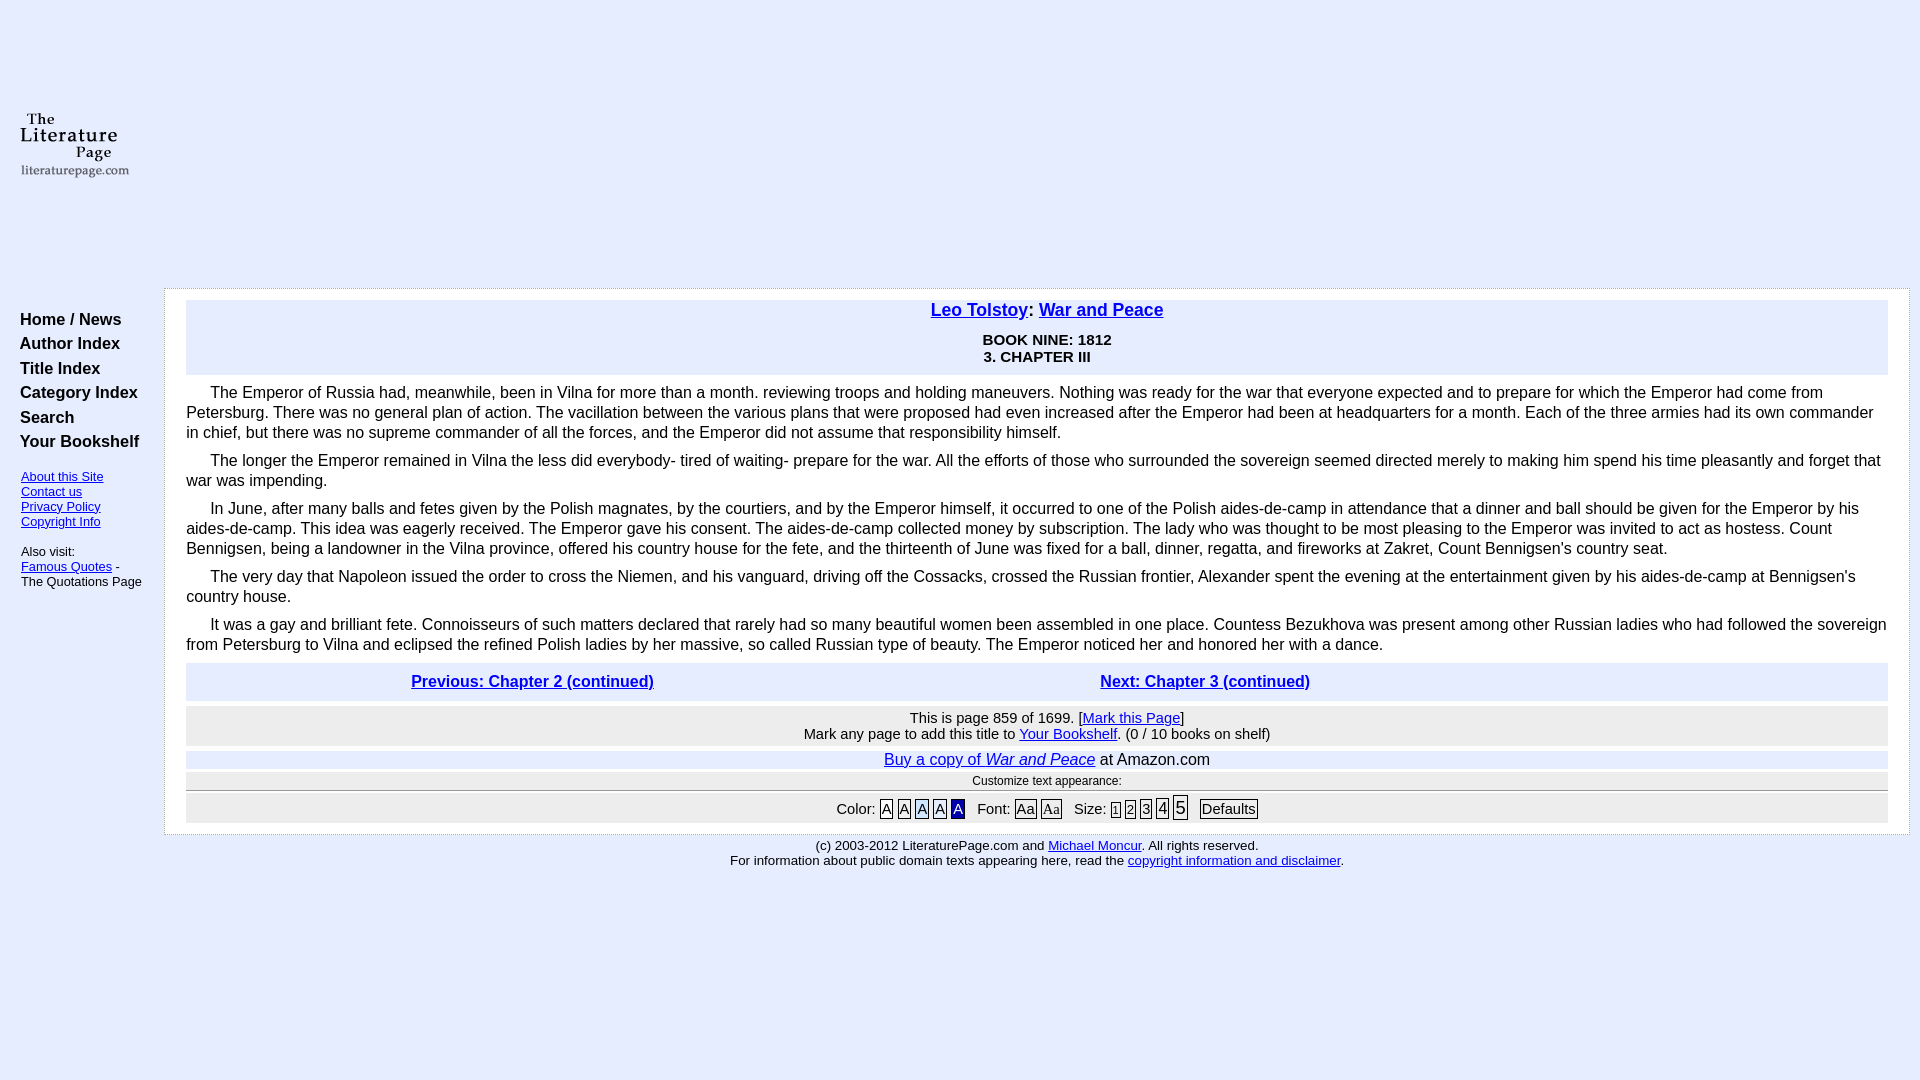 Image resolution: width=1920 pixels, height=1080 pixels. I want to click on   Search, so click(42, 416).